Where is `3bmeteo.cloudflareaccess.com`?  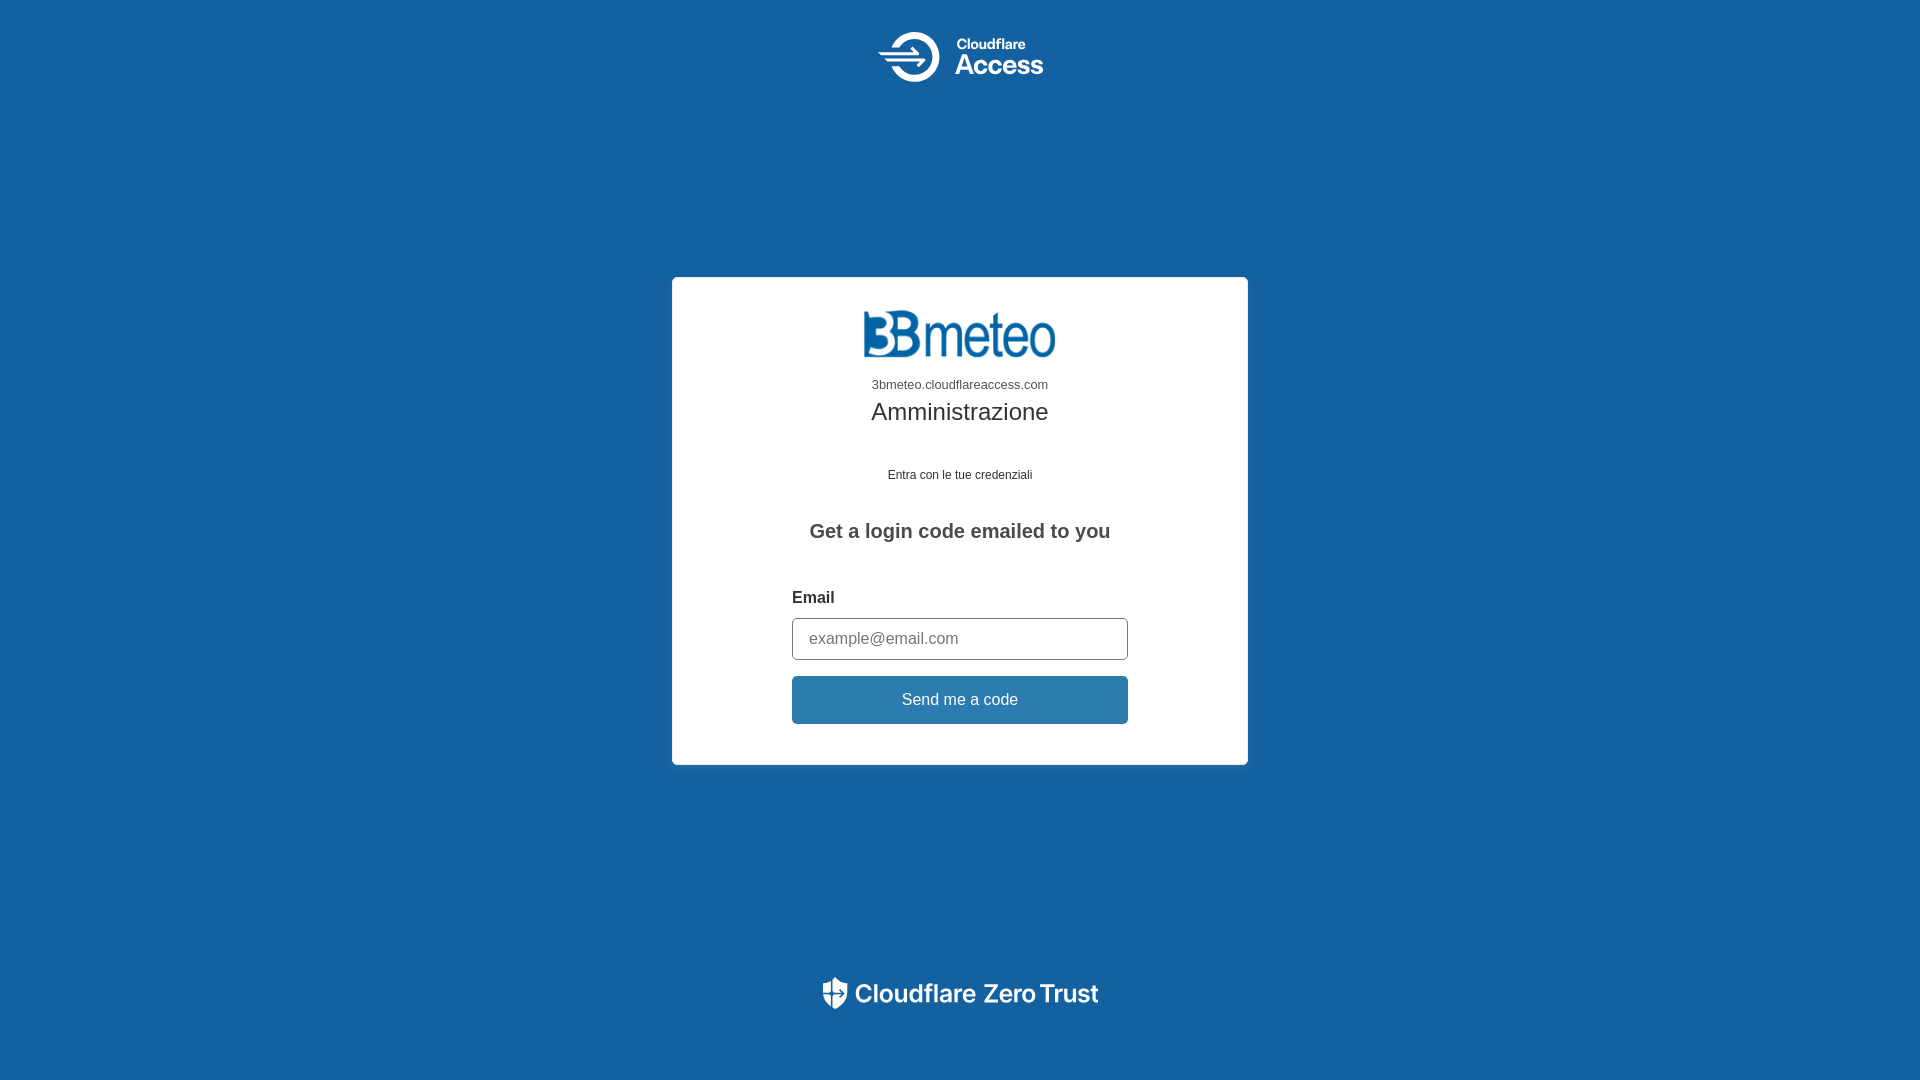
3bmeteo.cloudflareaccess.com is located at coordinates (960, 352).